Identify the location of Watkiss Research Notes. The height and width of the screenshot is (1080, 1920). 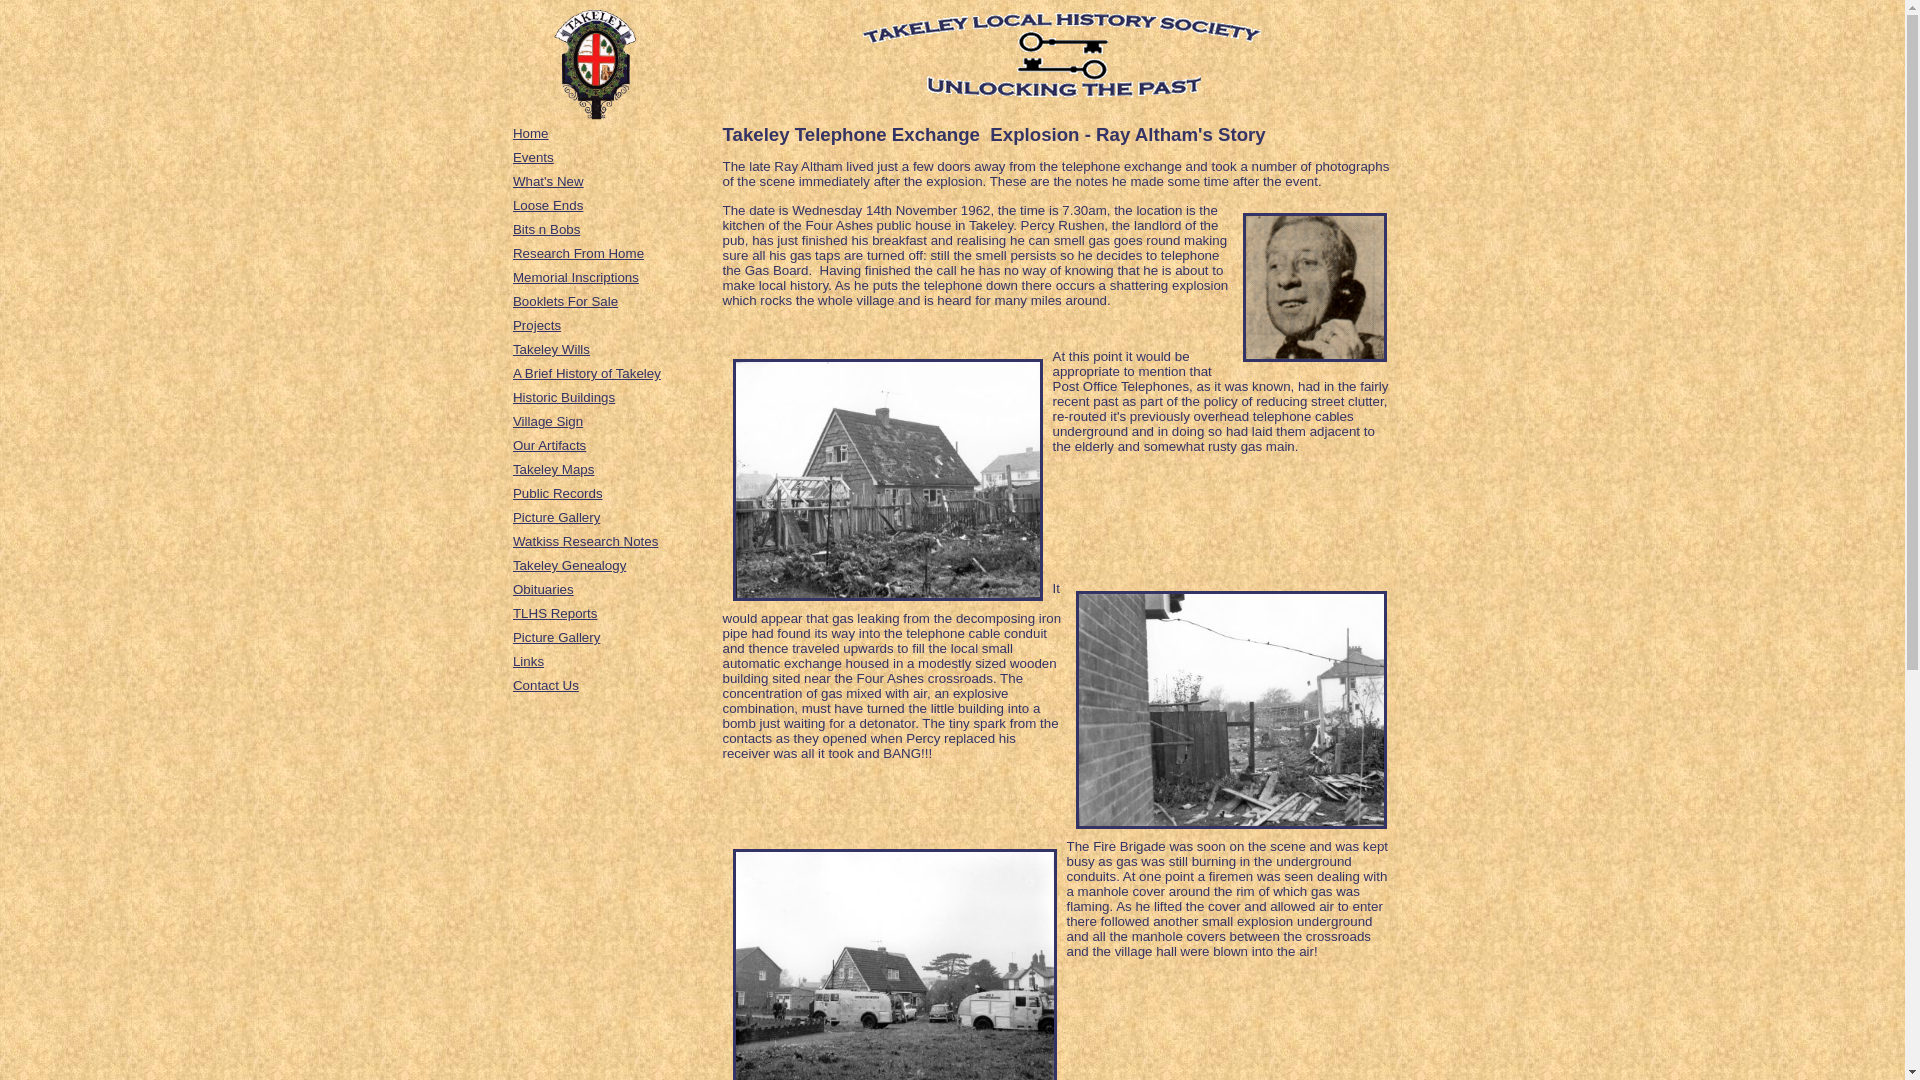
(585, 540).